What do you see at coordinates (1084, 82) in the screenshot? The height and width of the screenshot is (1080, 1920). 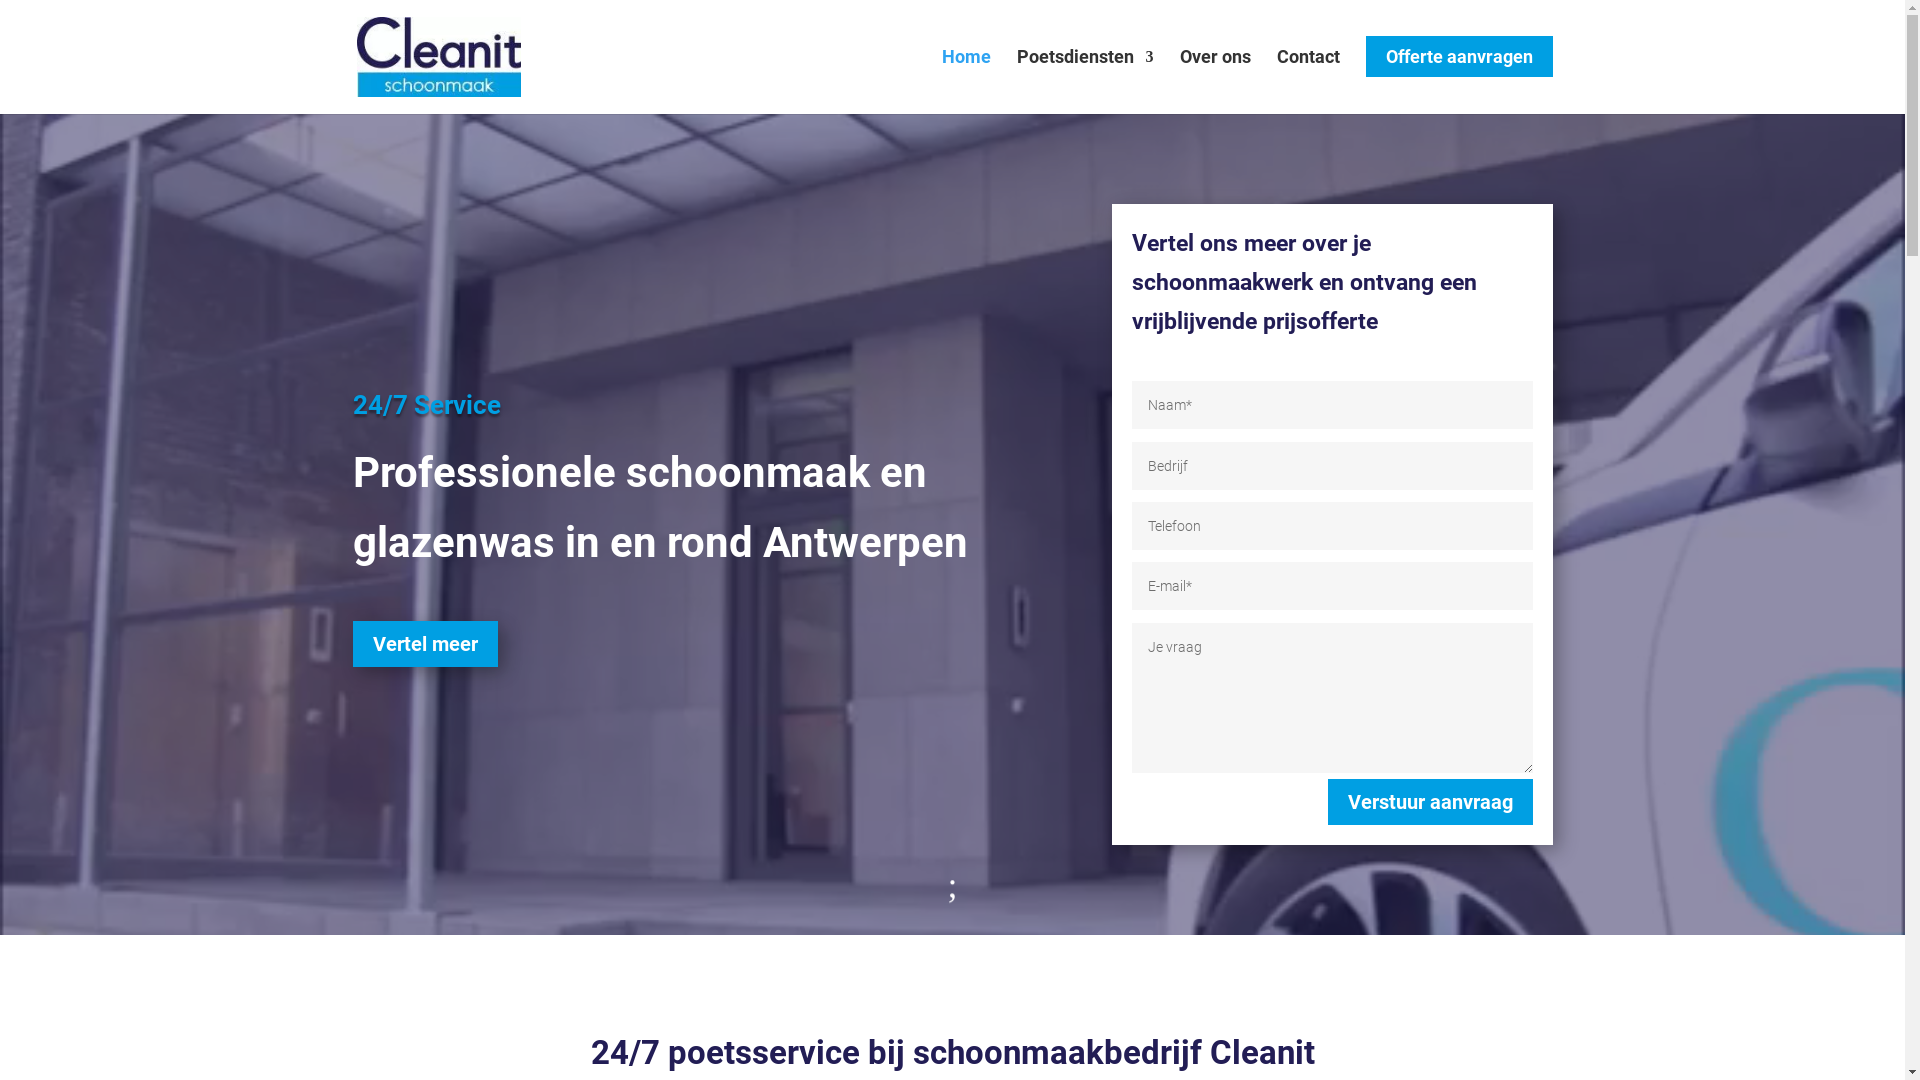 I see `Poetsdiensten` at bounding box center [1084, 82].